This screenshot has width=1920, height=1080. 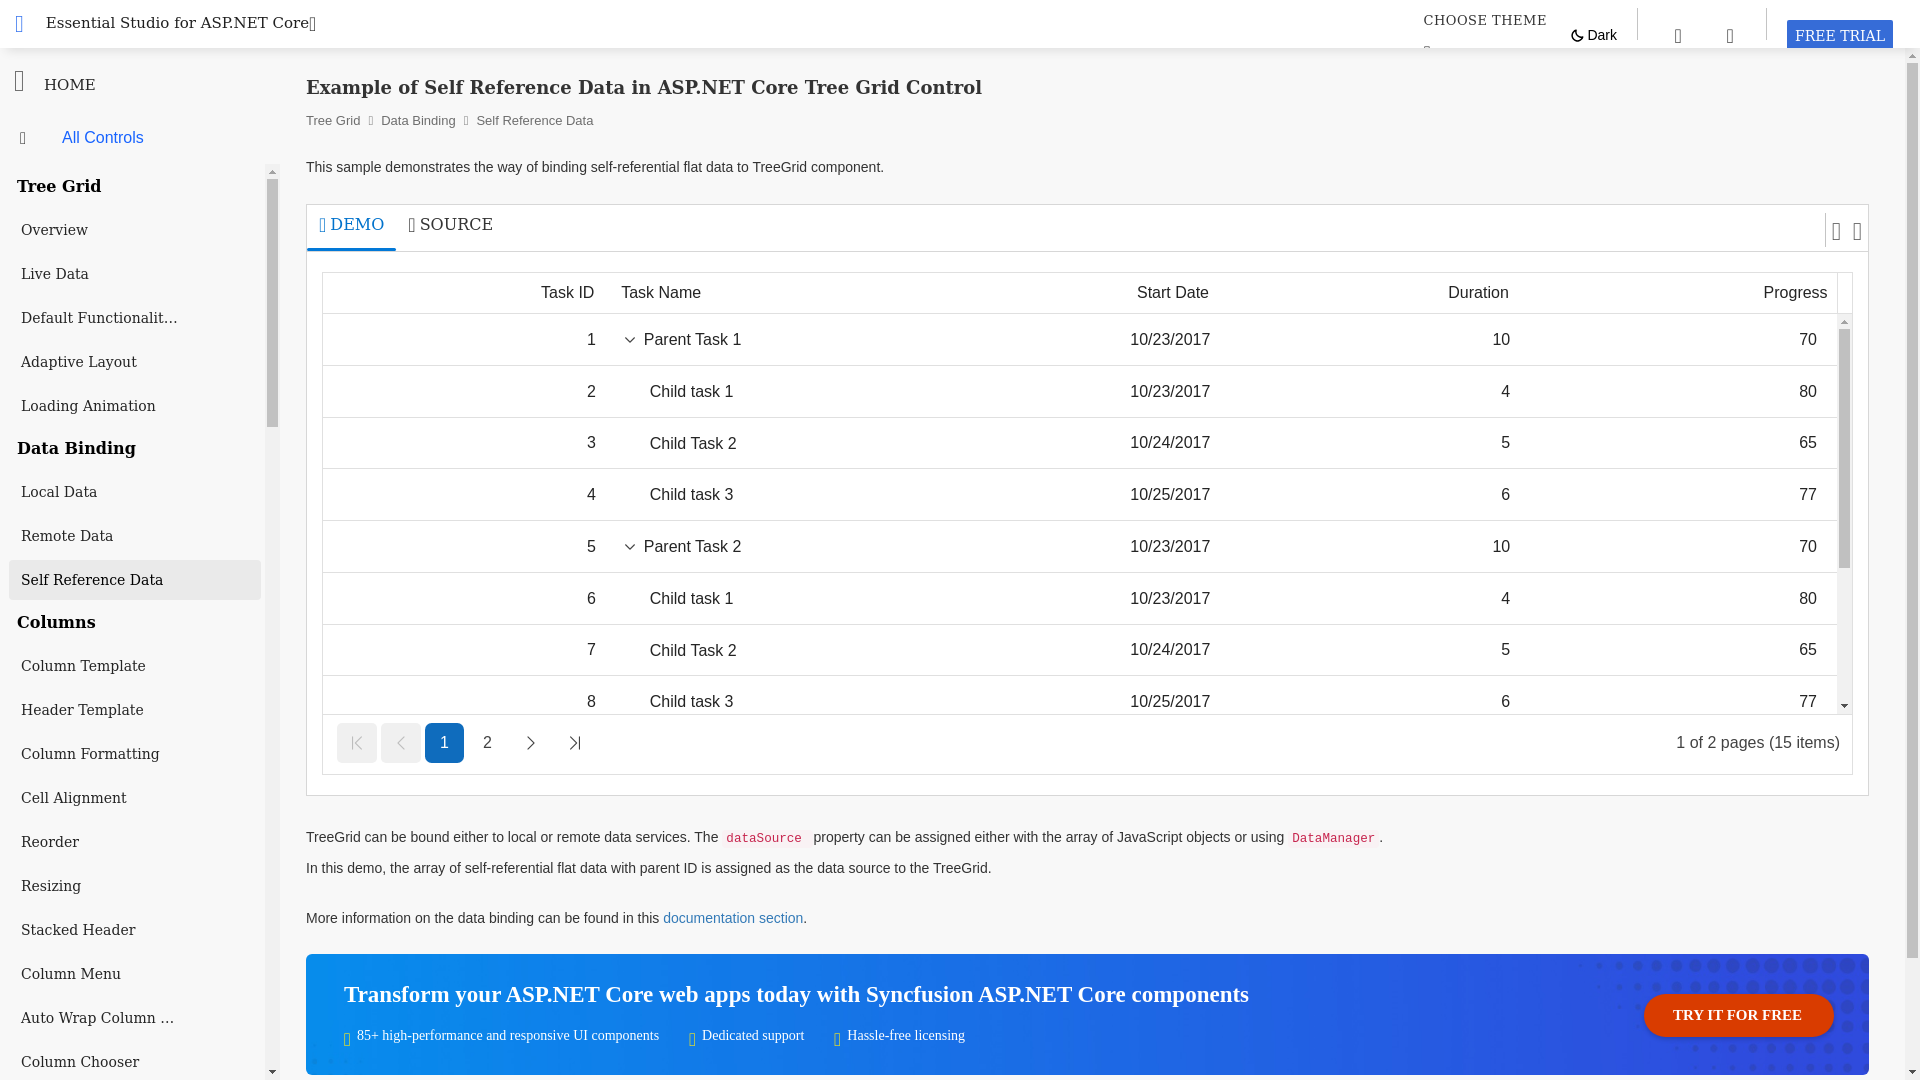 What do you see at coordinates (400, 742) in the screenshot?
I see `Go to previous page` at bounding box center [400, 742].